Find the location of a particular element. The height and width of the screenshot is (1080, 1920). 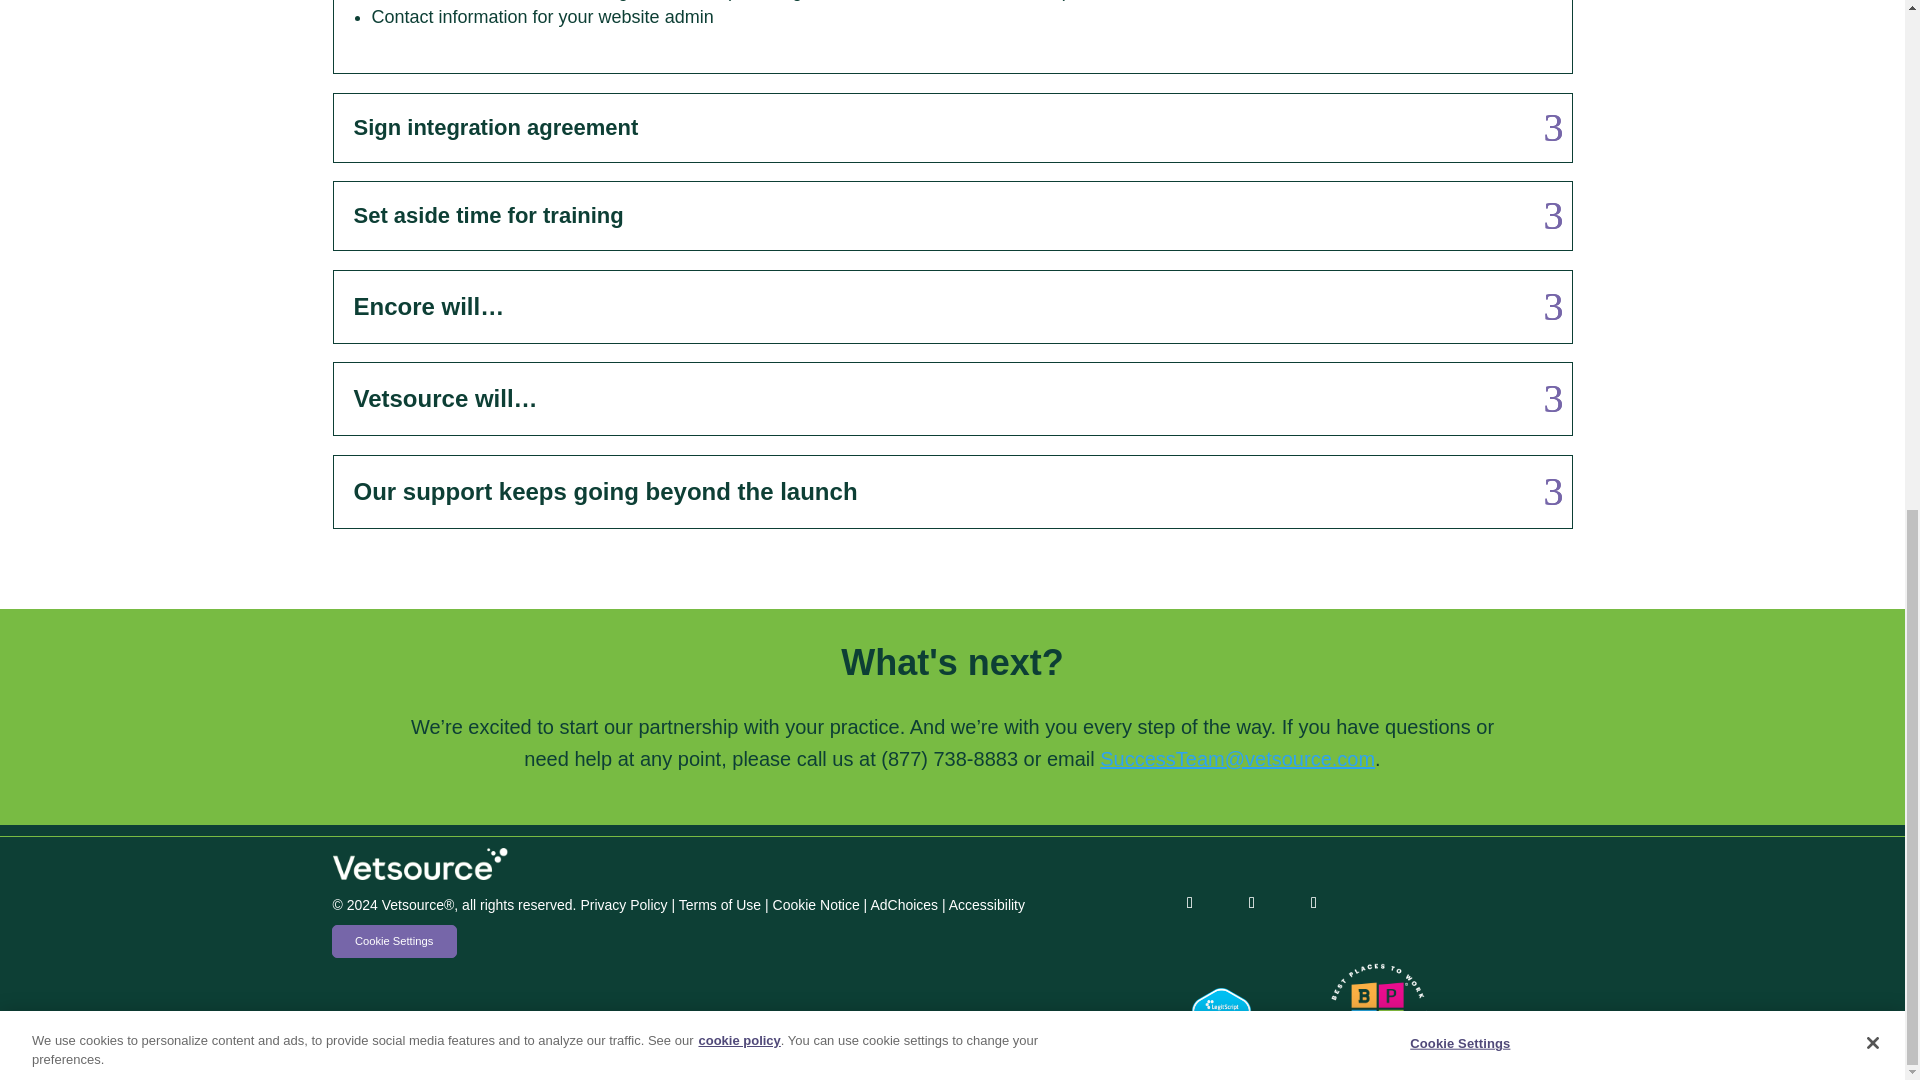

AdChoices is located at coordinates (904, 904).